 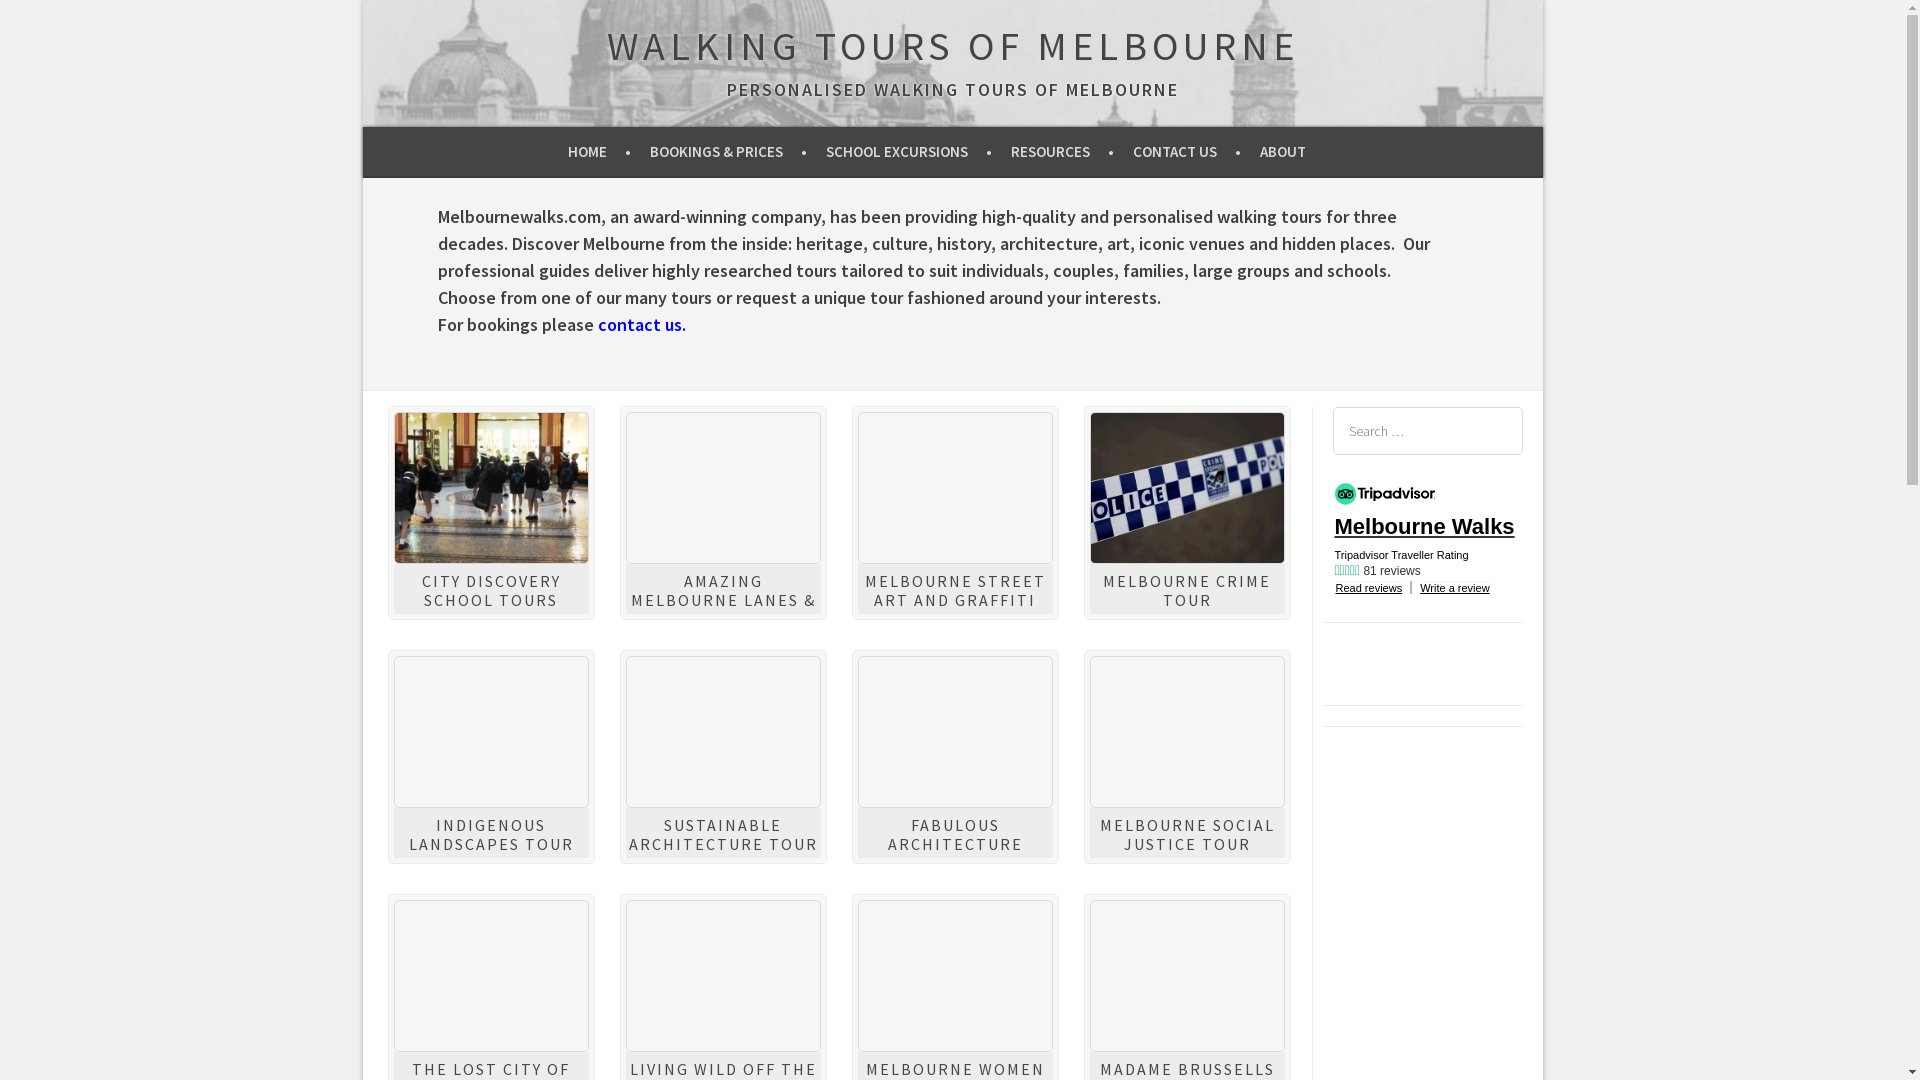 What do you see at coordinates (724, 732) in the screenshot?
I see `Permalink to Sustainable Architecture Tour` at bounding box center [724, 732].